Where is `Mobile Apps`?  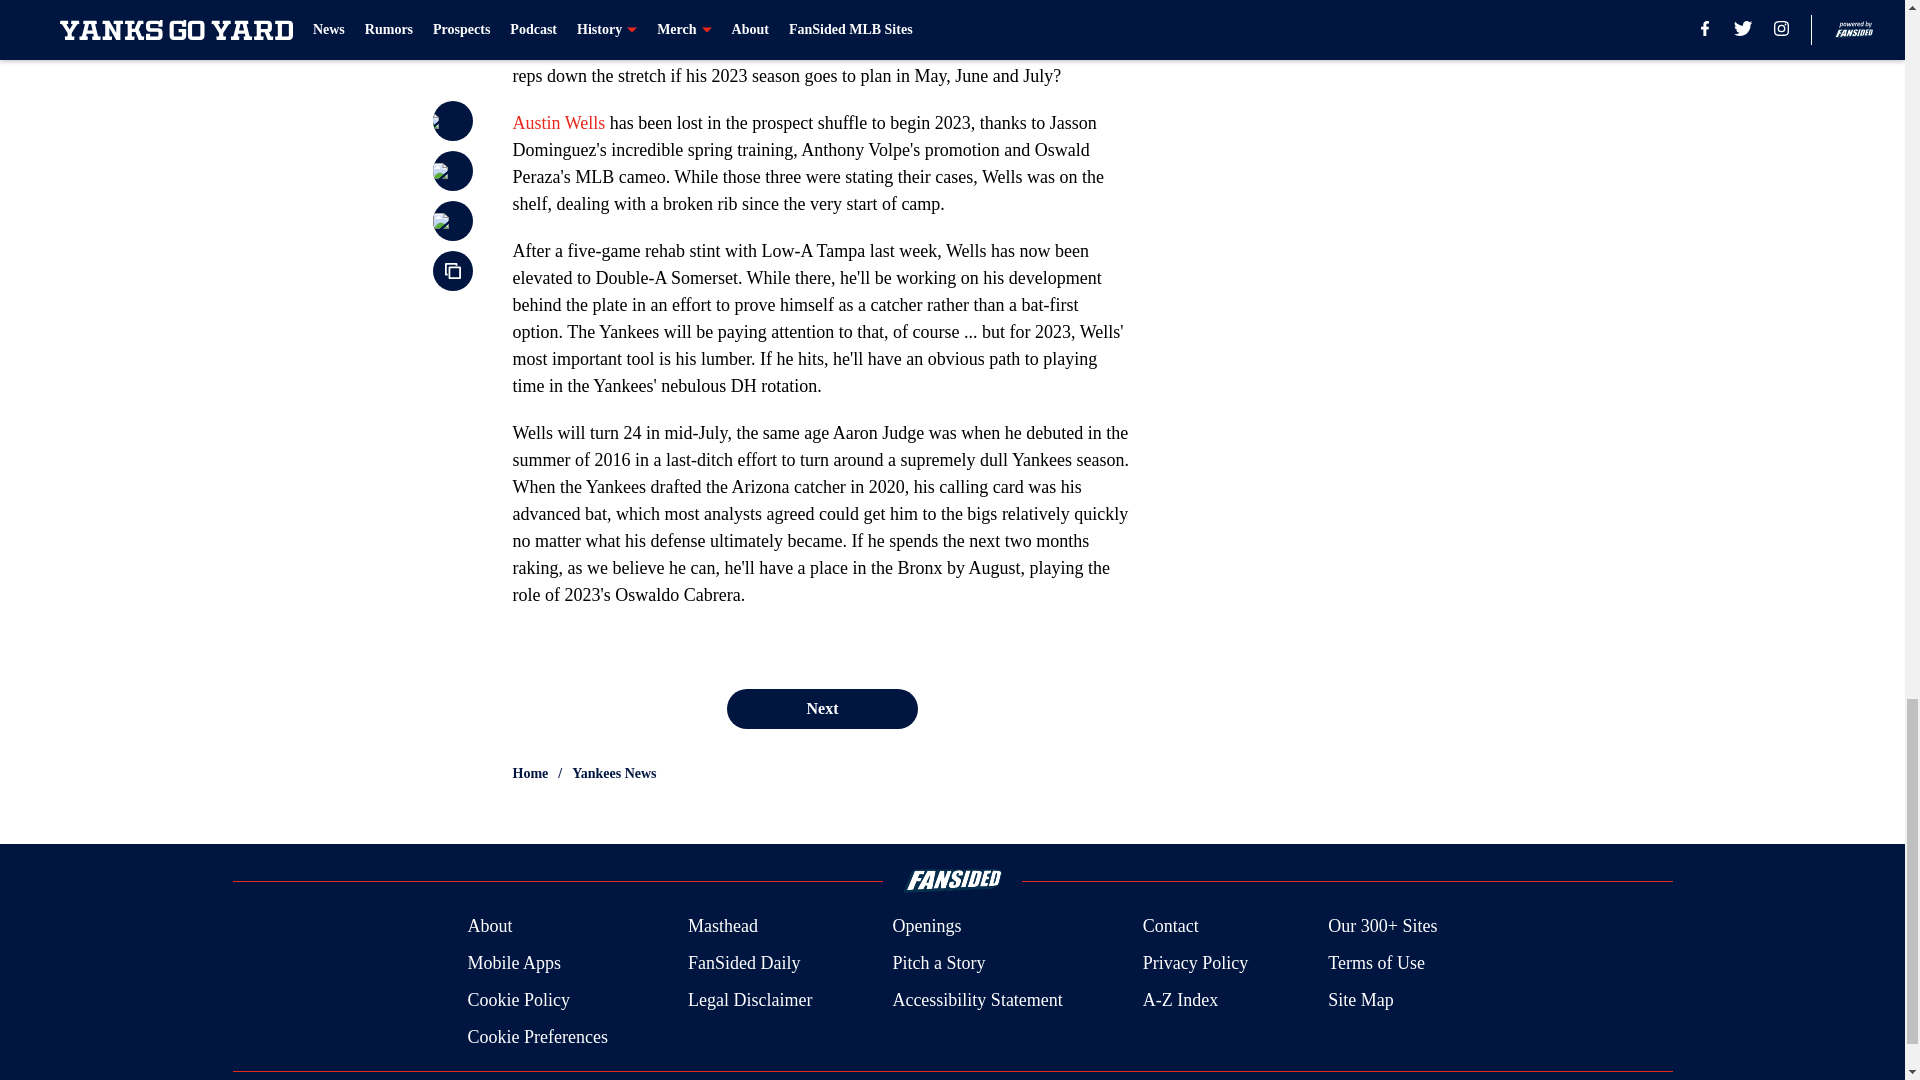
Mobile Apps is located at coordinates (513, 964).